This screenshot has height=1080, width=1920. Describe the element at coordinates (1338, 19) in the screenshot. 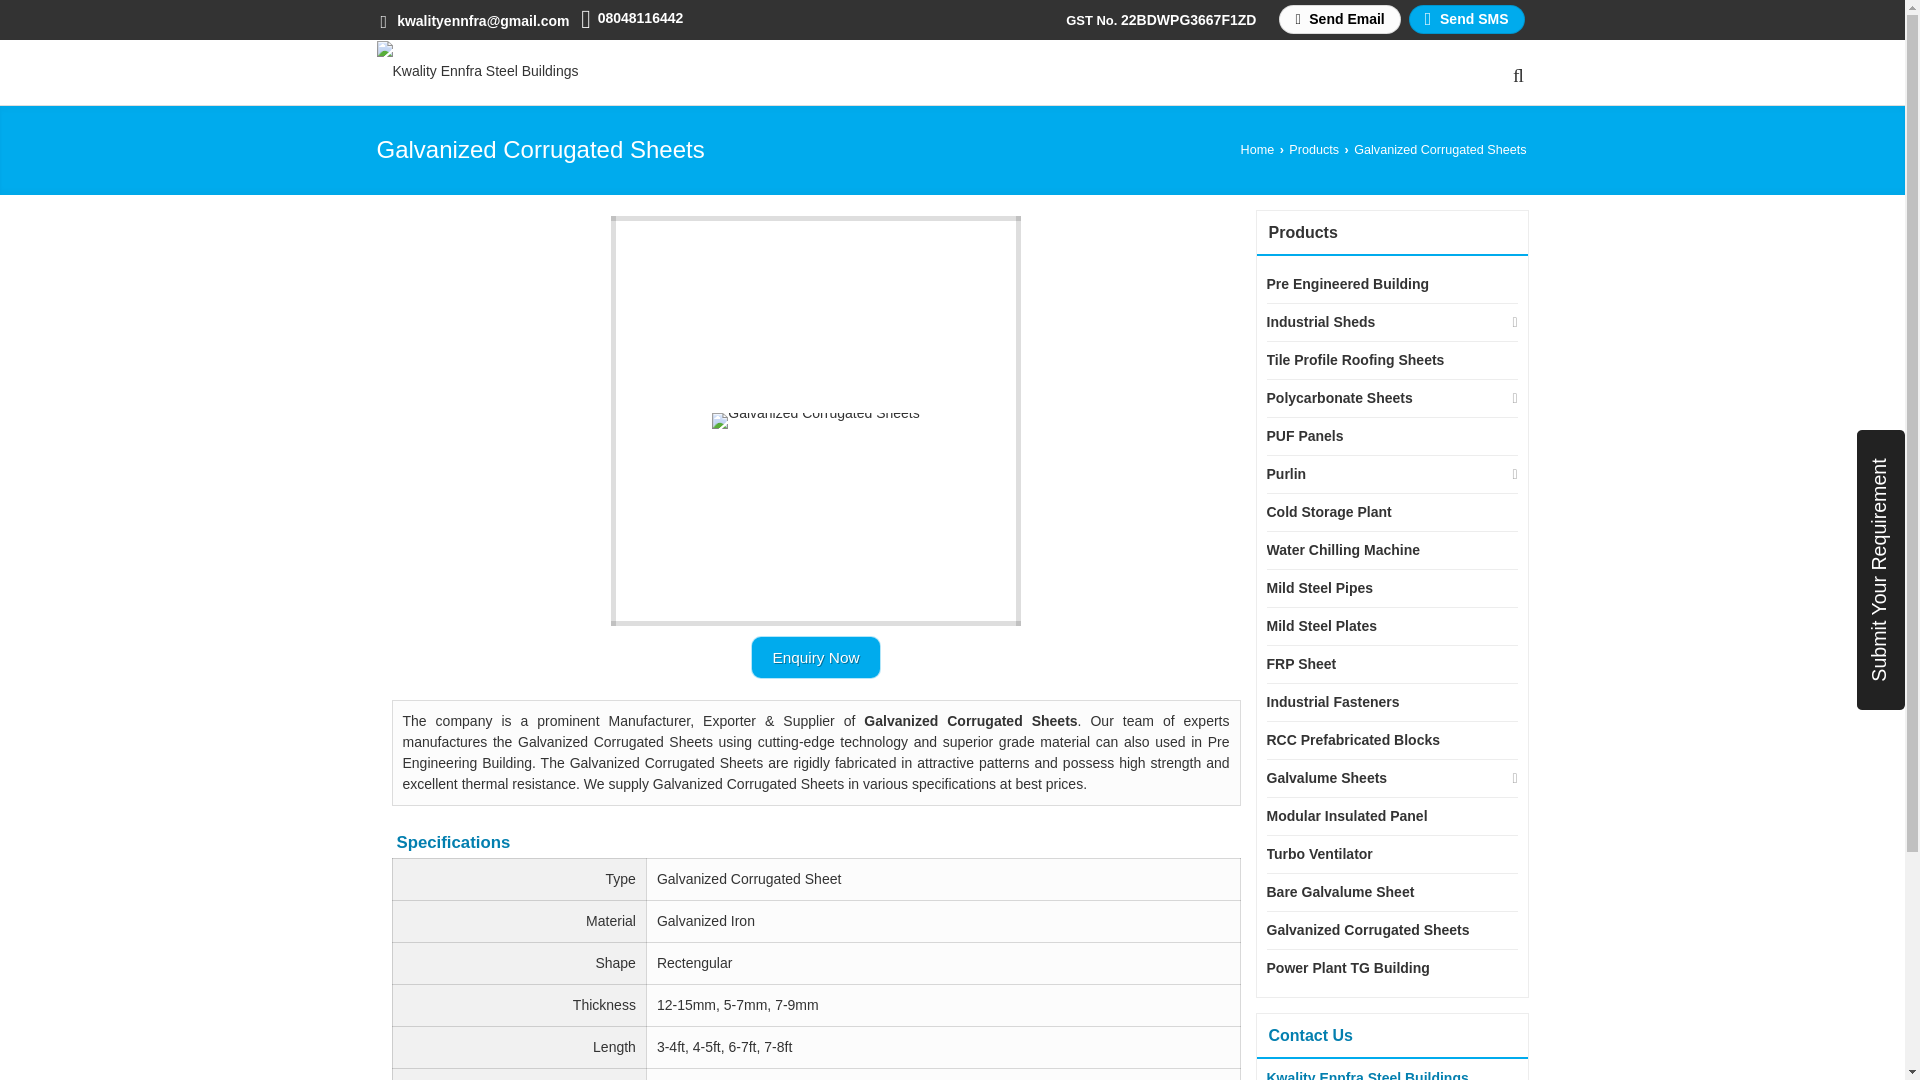

I see `Send Email` at that location.